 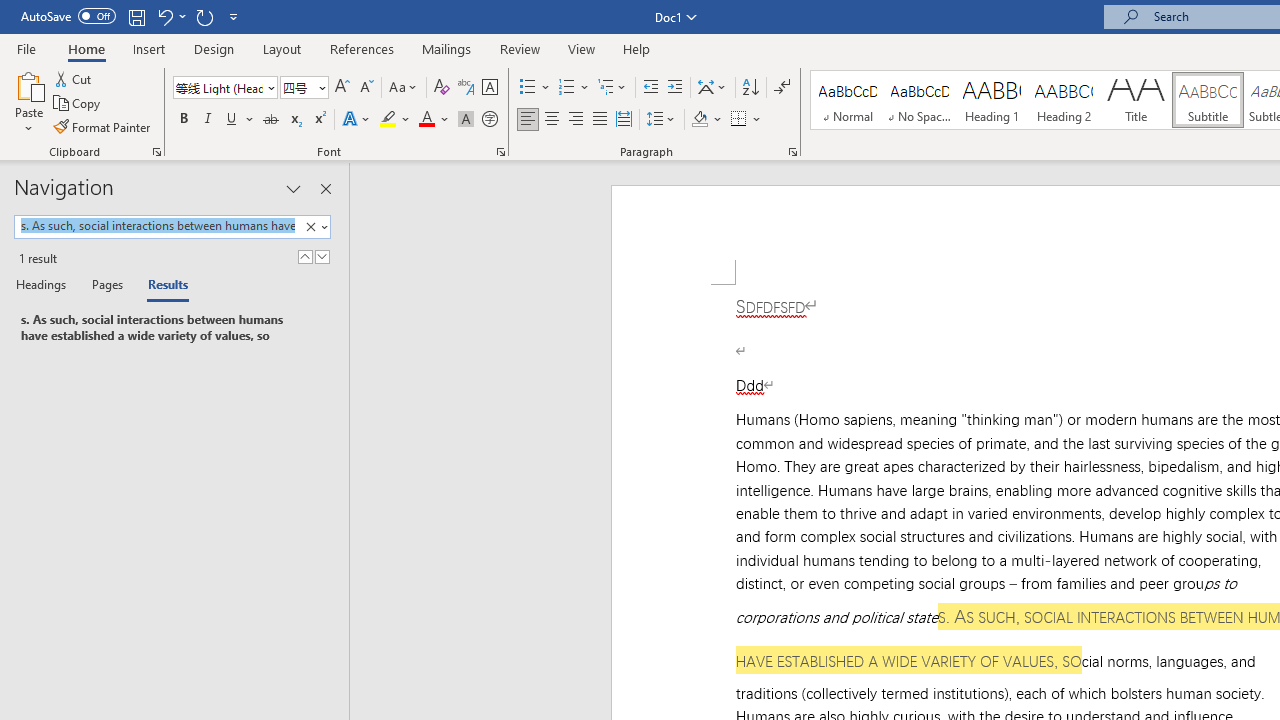 What do you see at coordinates (204, 16) in the screenshot?
I see `Repeat Style` at bounding box center [204, 16].